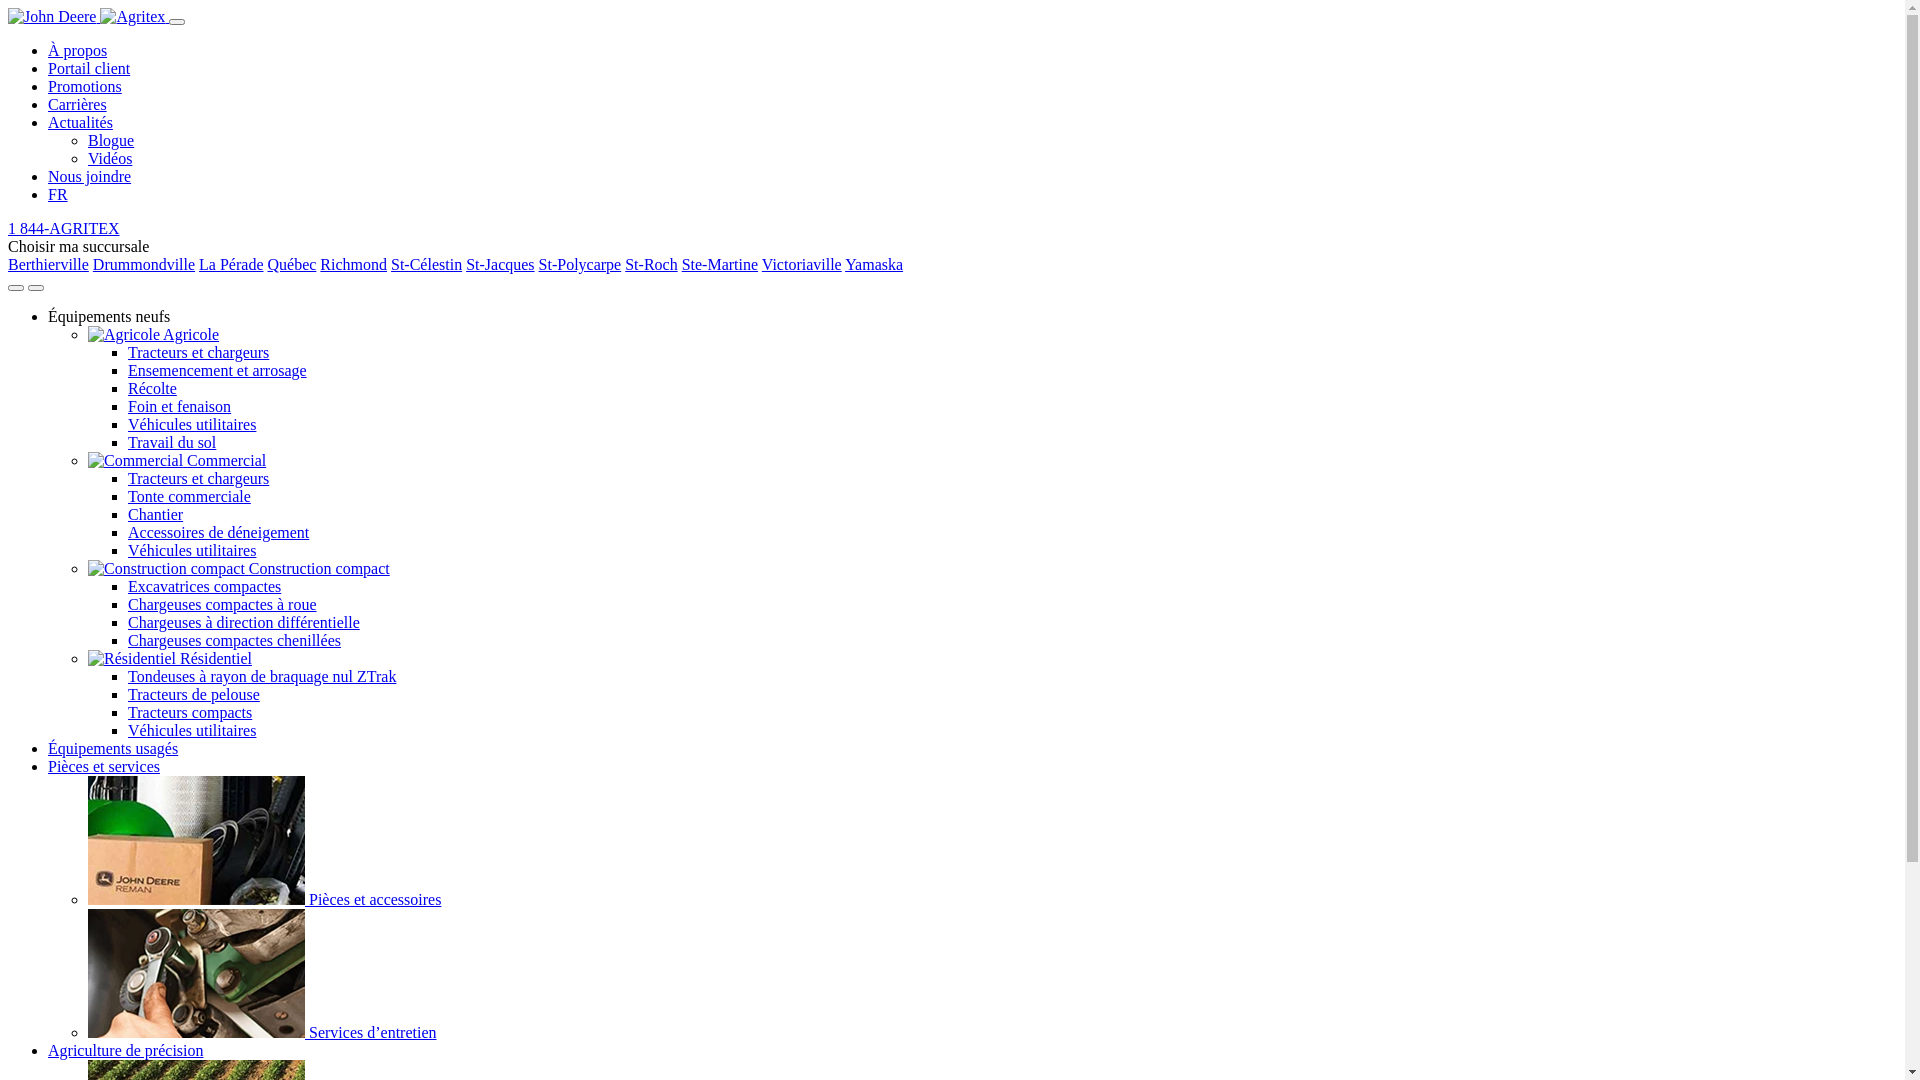 The width and height of the screenshot is (1920, 1080). What do you see at coordinates (720, 264) in the screenshot?
I see `Ste-Martine` at bounding box center [720, 264].